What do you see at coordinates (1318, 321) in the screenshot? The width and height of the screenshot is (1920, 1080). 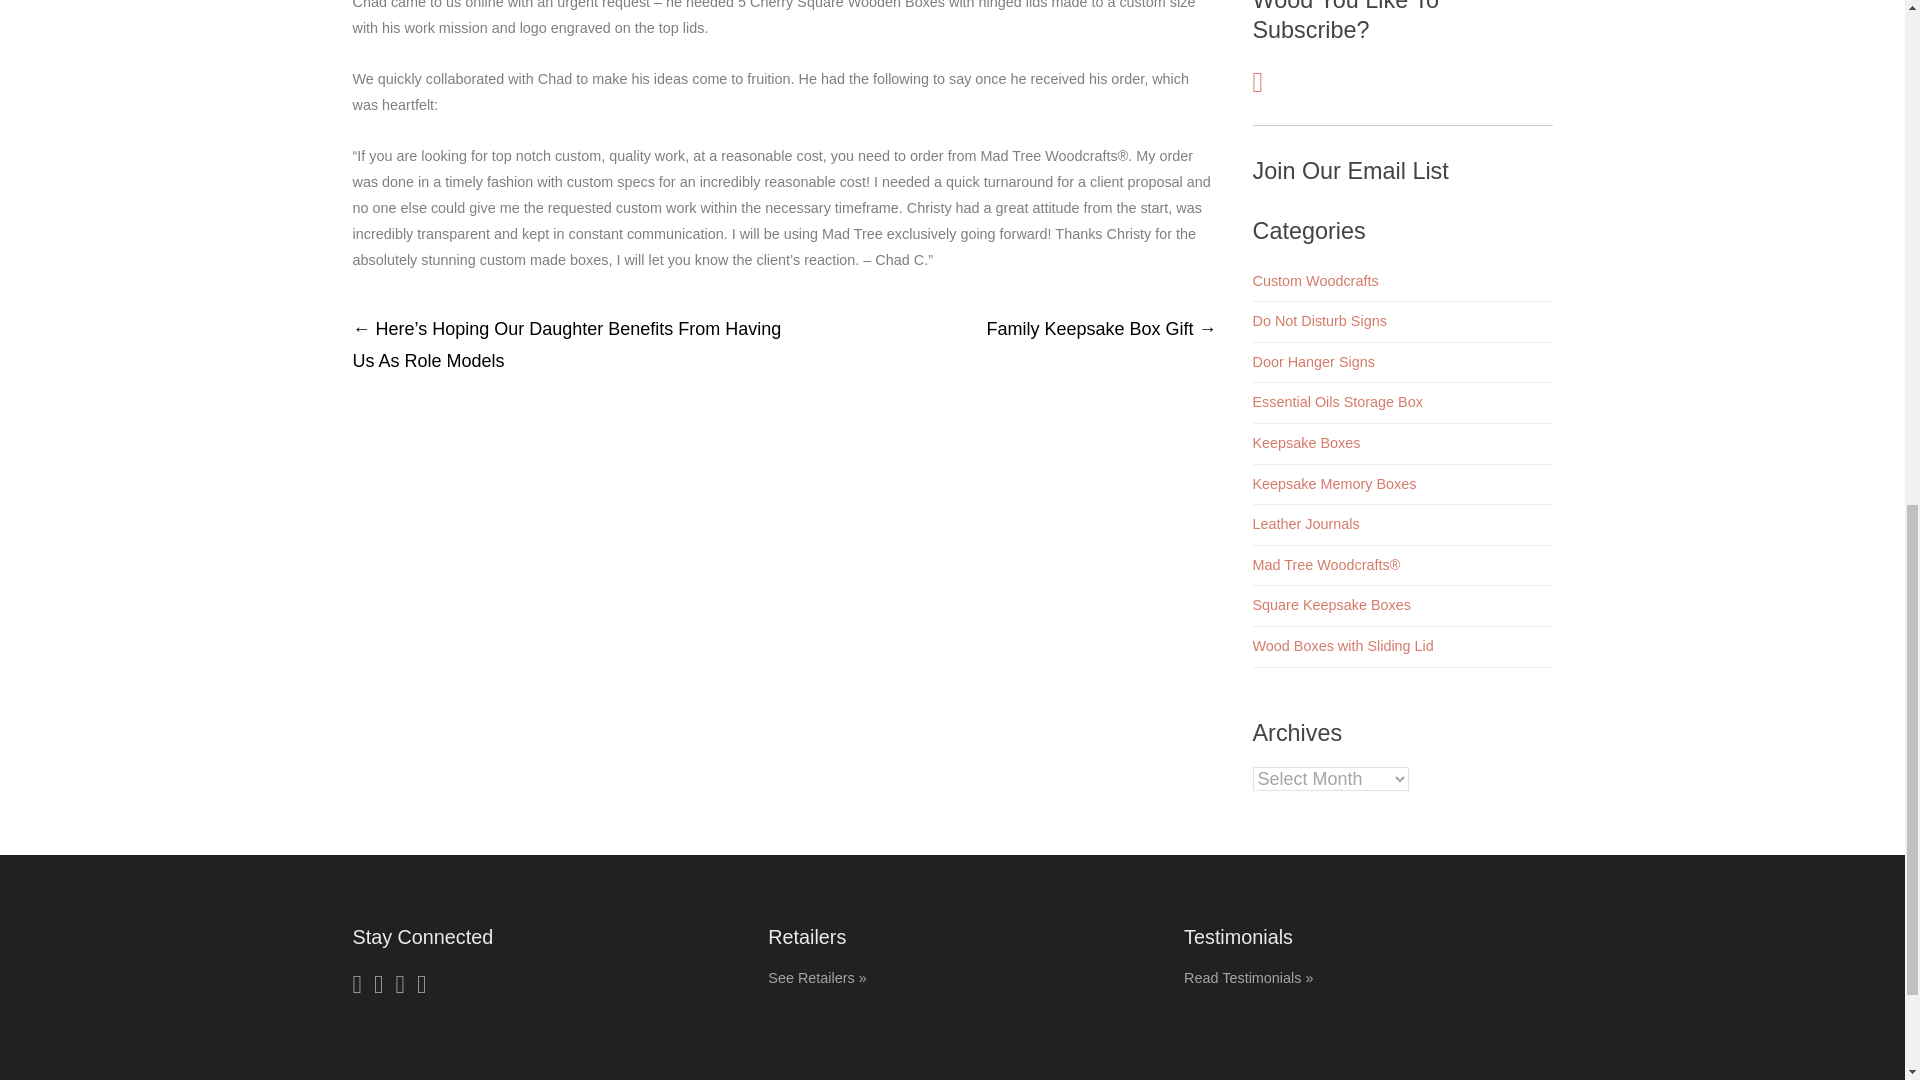 I see `Do Not Disturb Signs` at bounding box center [1318, 321].